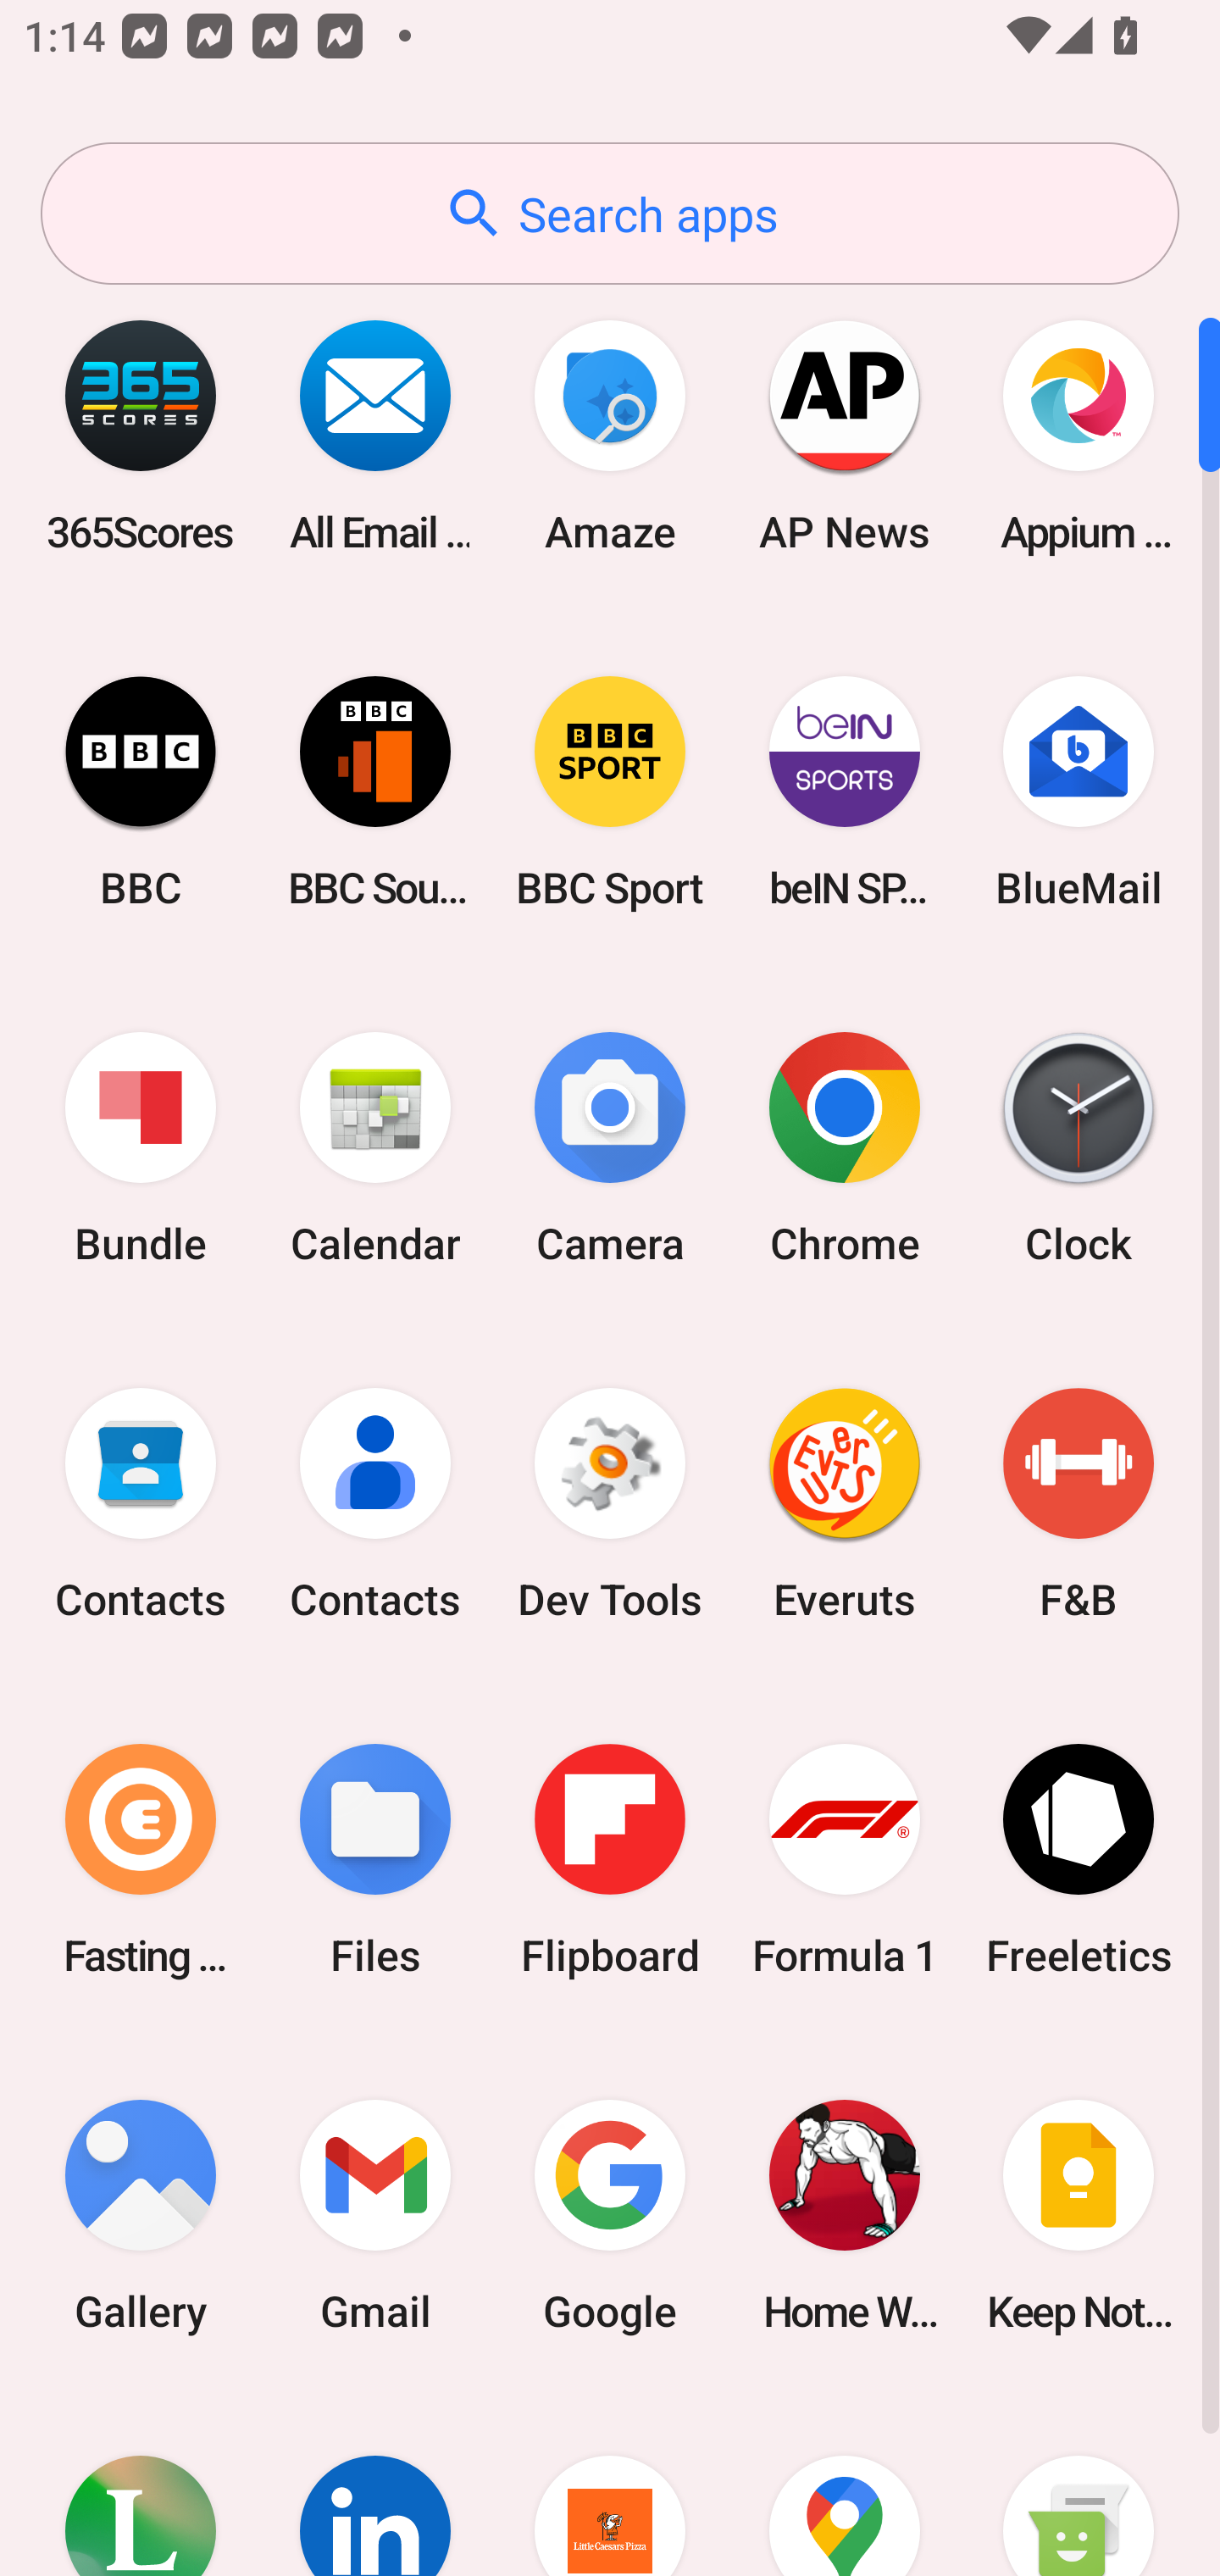 The width and height of the screenshot is (1220, 2576). What do you see at coordinates (375, 1859) in the screenshot?
I see `Files` at bounding box center [375, 1859].